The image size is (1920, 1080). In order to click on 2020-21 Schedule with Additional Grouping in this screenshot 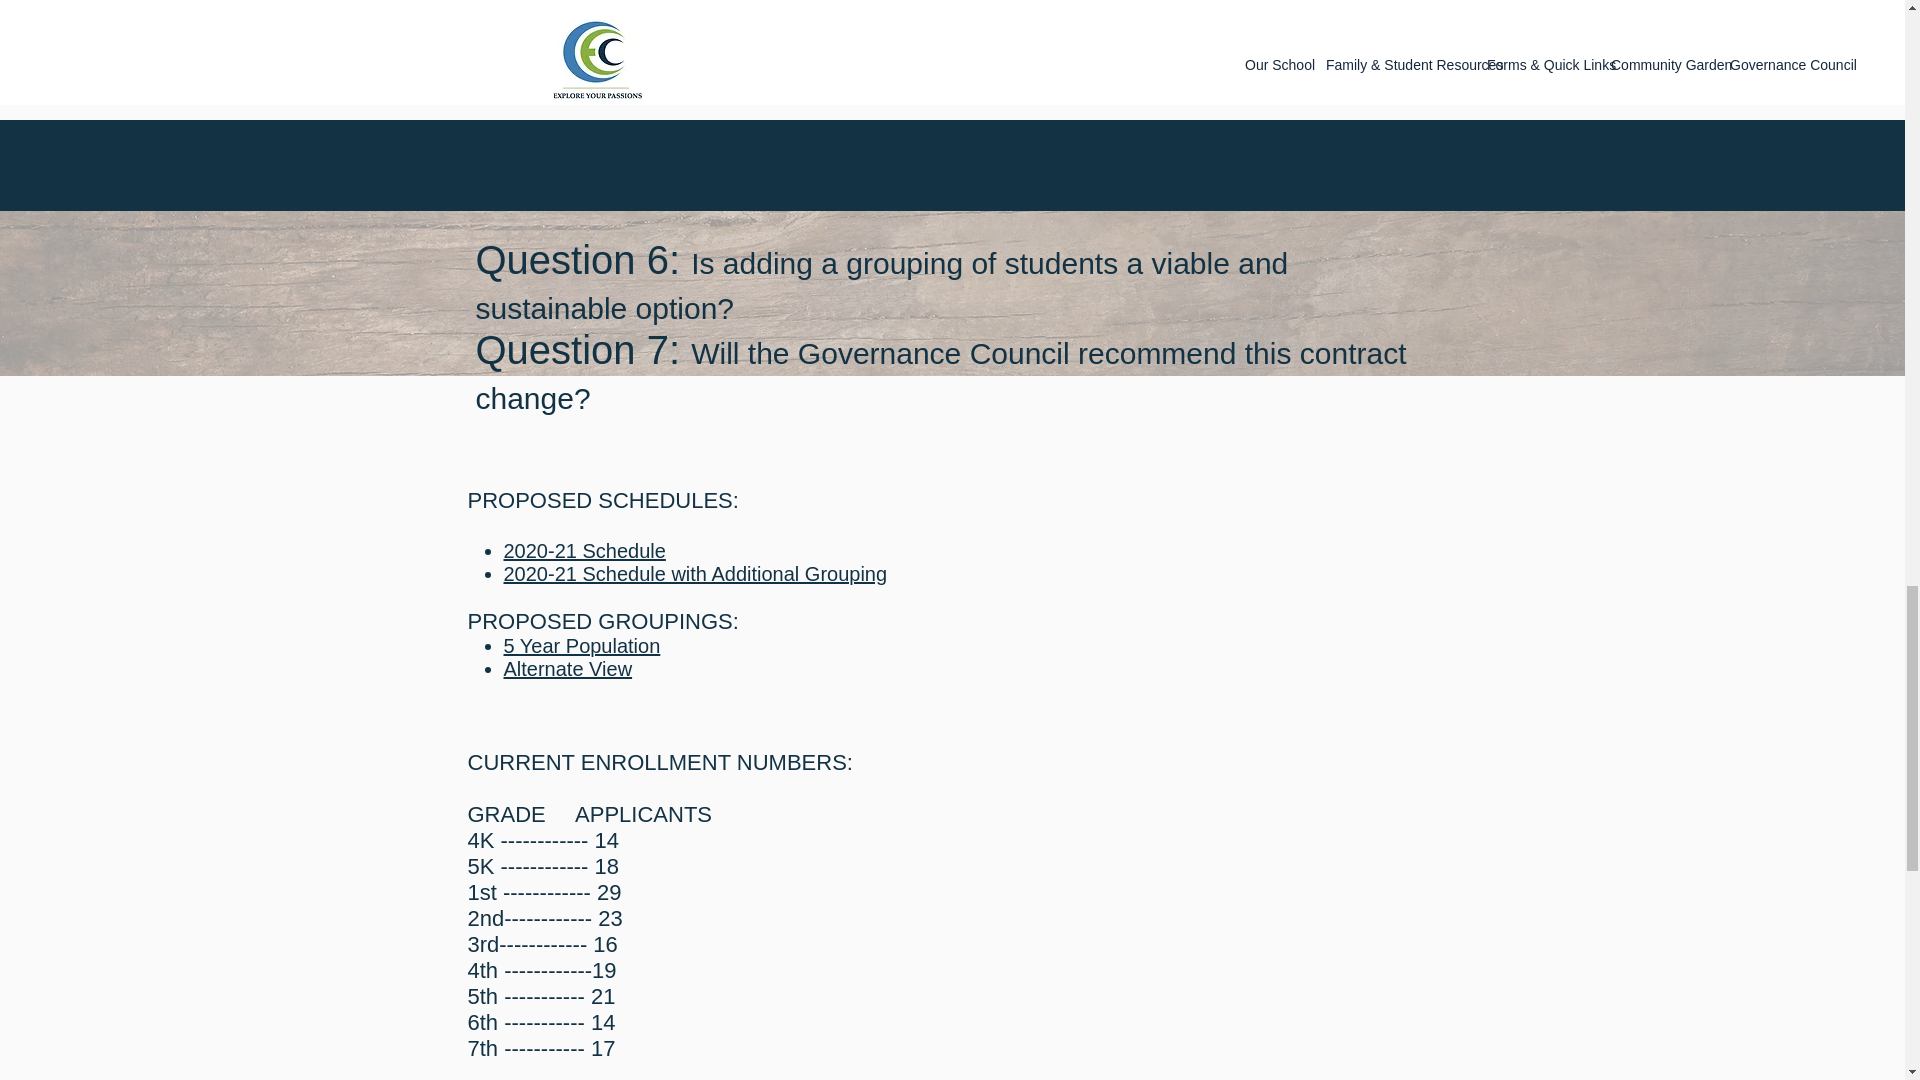, I will do `click(695, 574)`.